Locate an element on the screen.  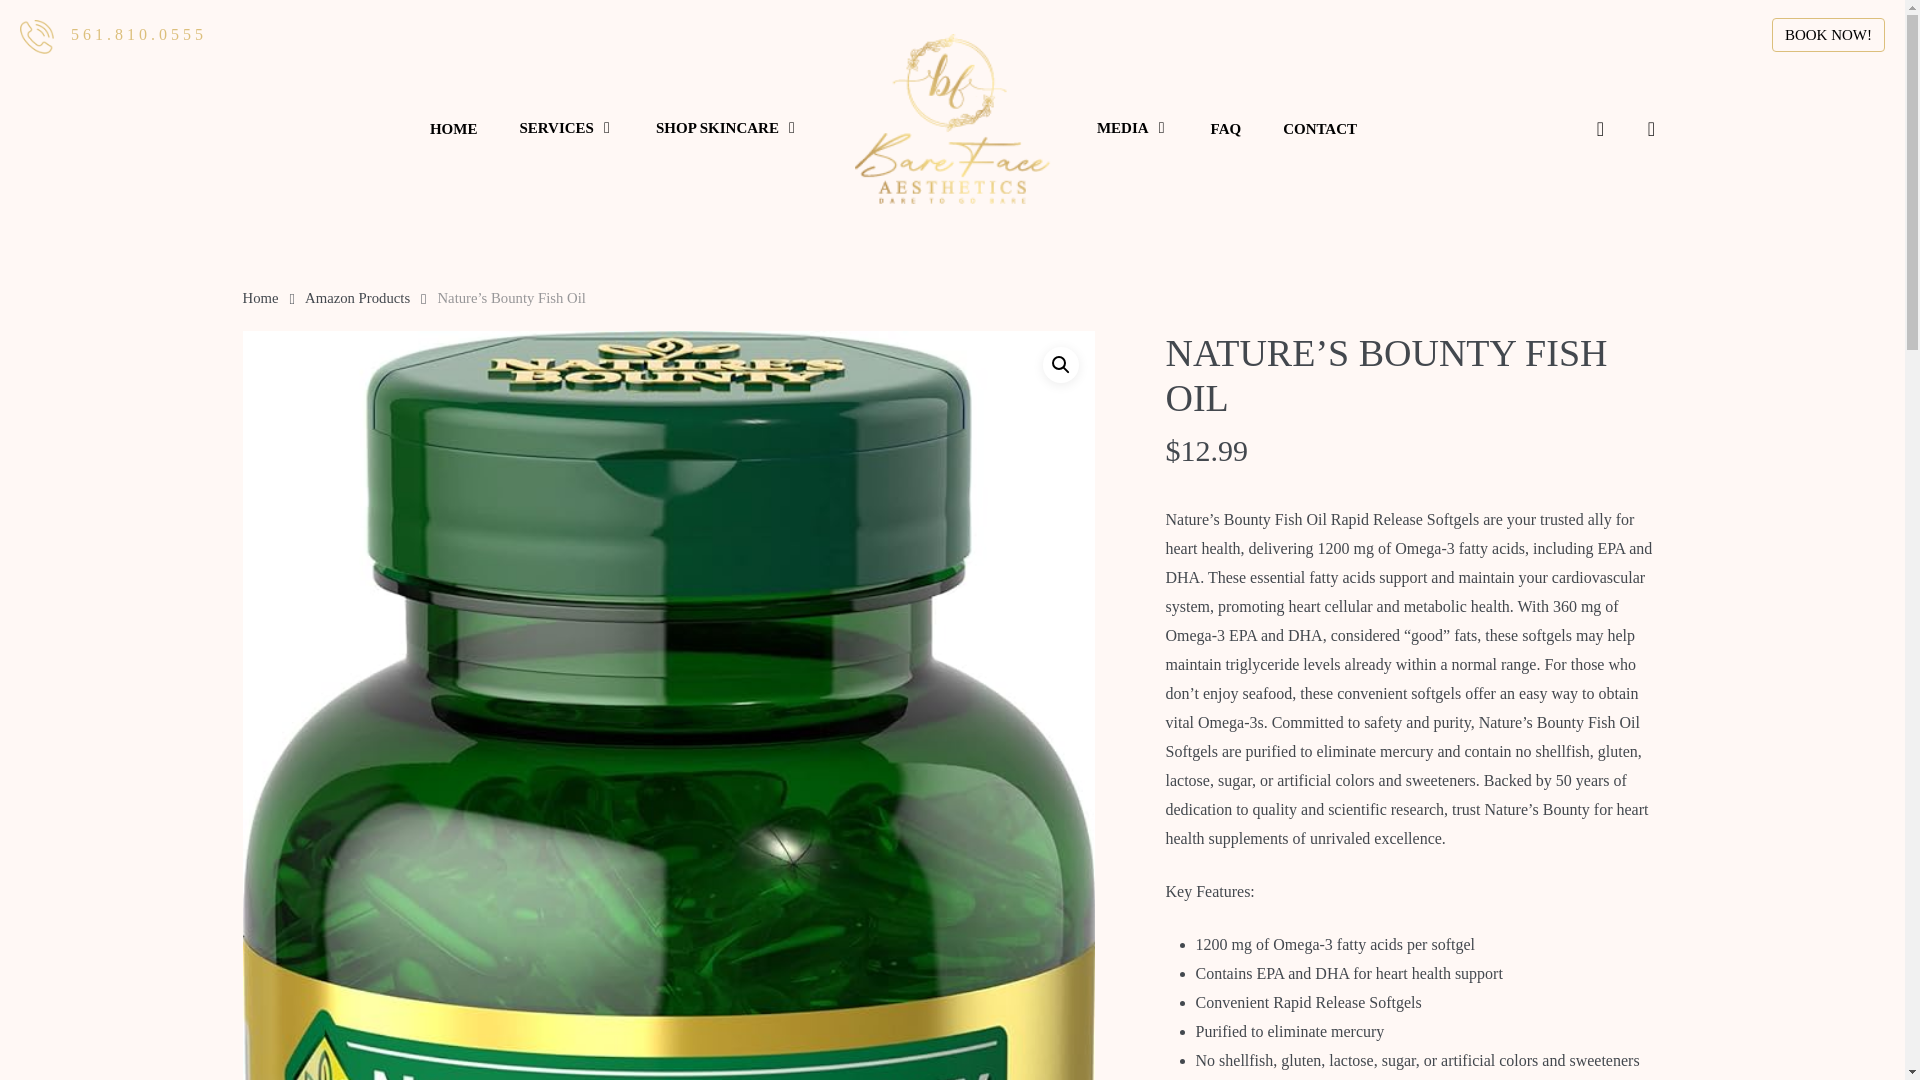
SERVICES is located at coordinates (566, 128).